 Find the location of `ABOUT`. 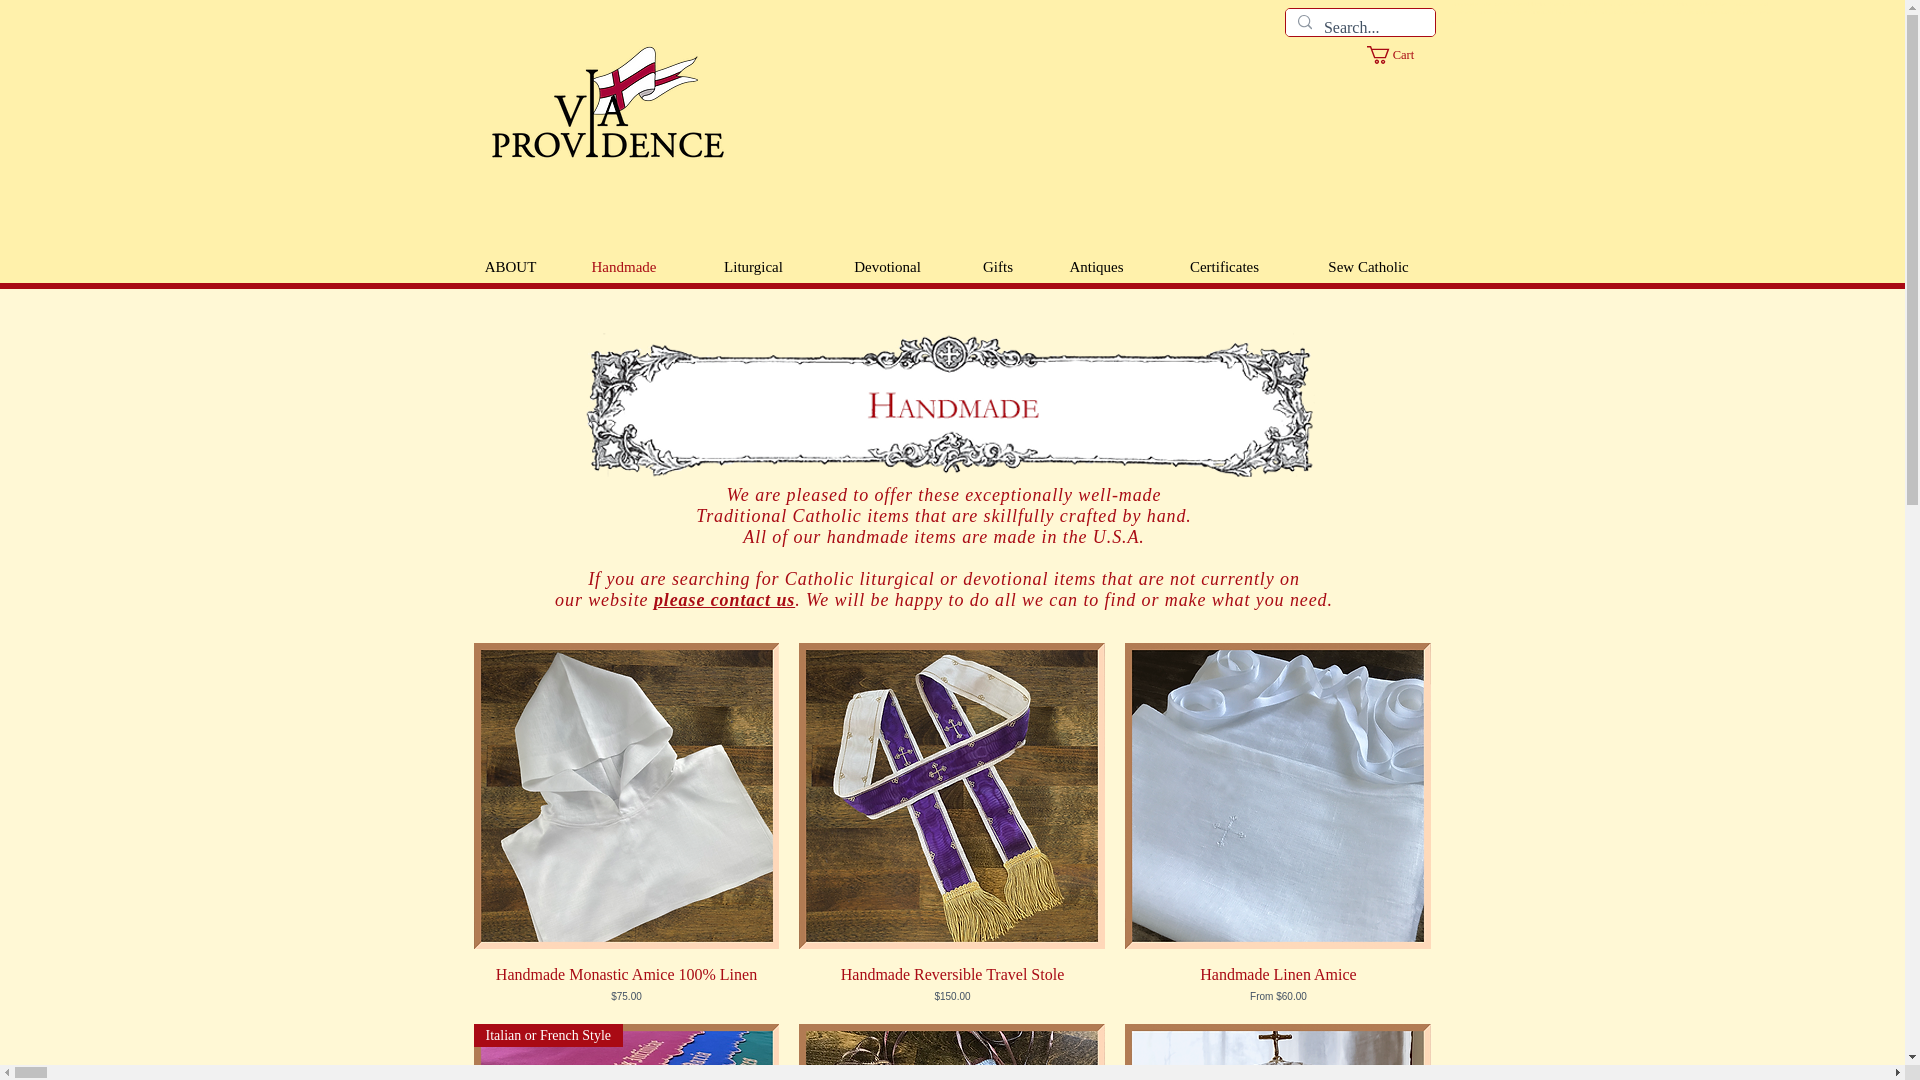

ABOUT is located at coordinates (510, 266).